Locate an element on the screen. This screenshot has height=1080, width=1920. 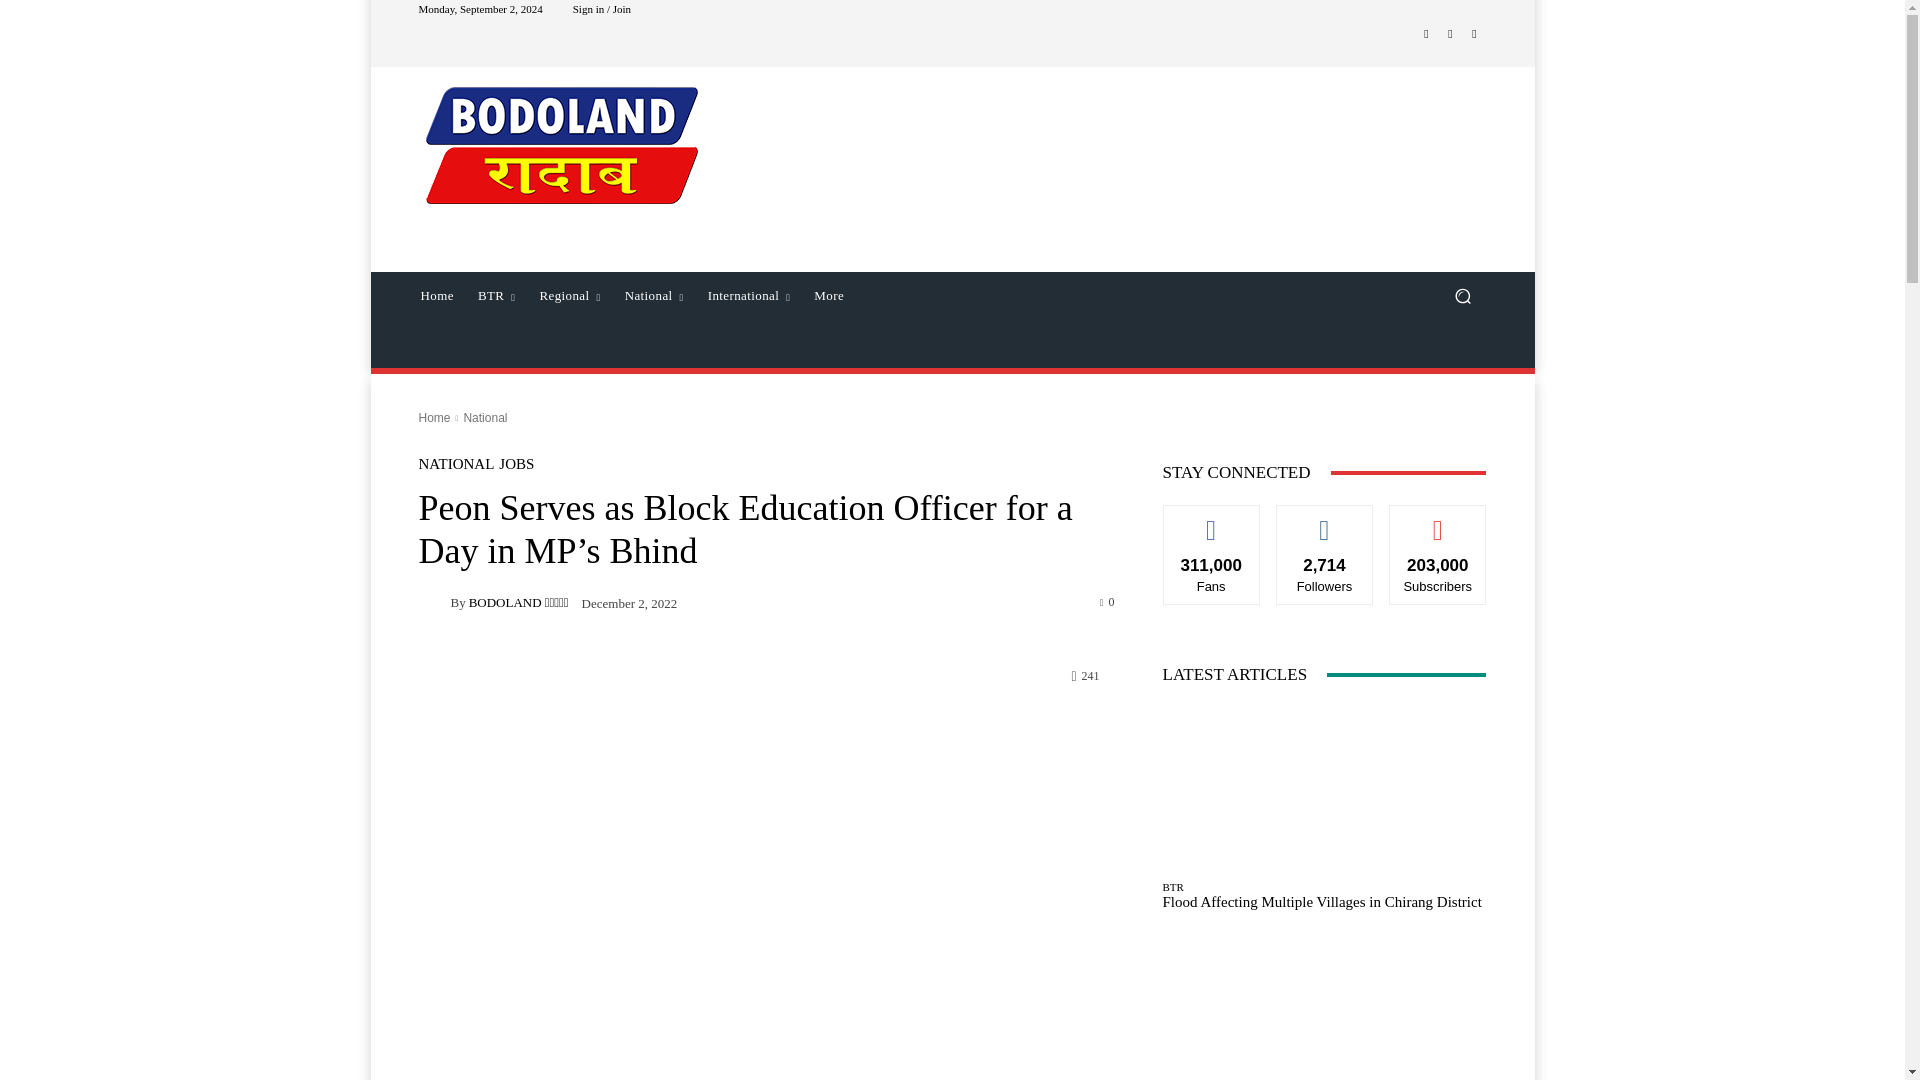
Instagram is located at coordinates (1450, 34).